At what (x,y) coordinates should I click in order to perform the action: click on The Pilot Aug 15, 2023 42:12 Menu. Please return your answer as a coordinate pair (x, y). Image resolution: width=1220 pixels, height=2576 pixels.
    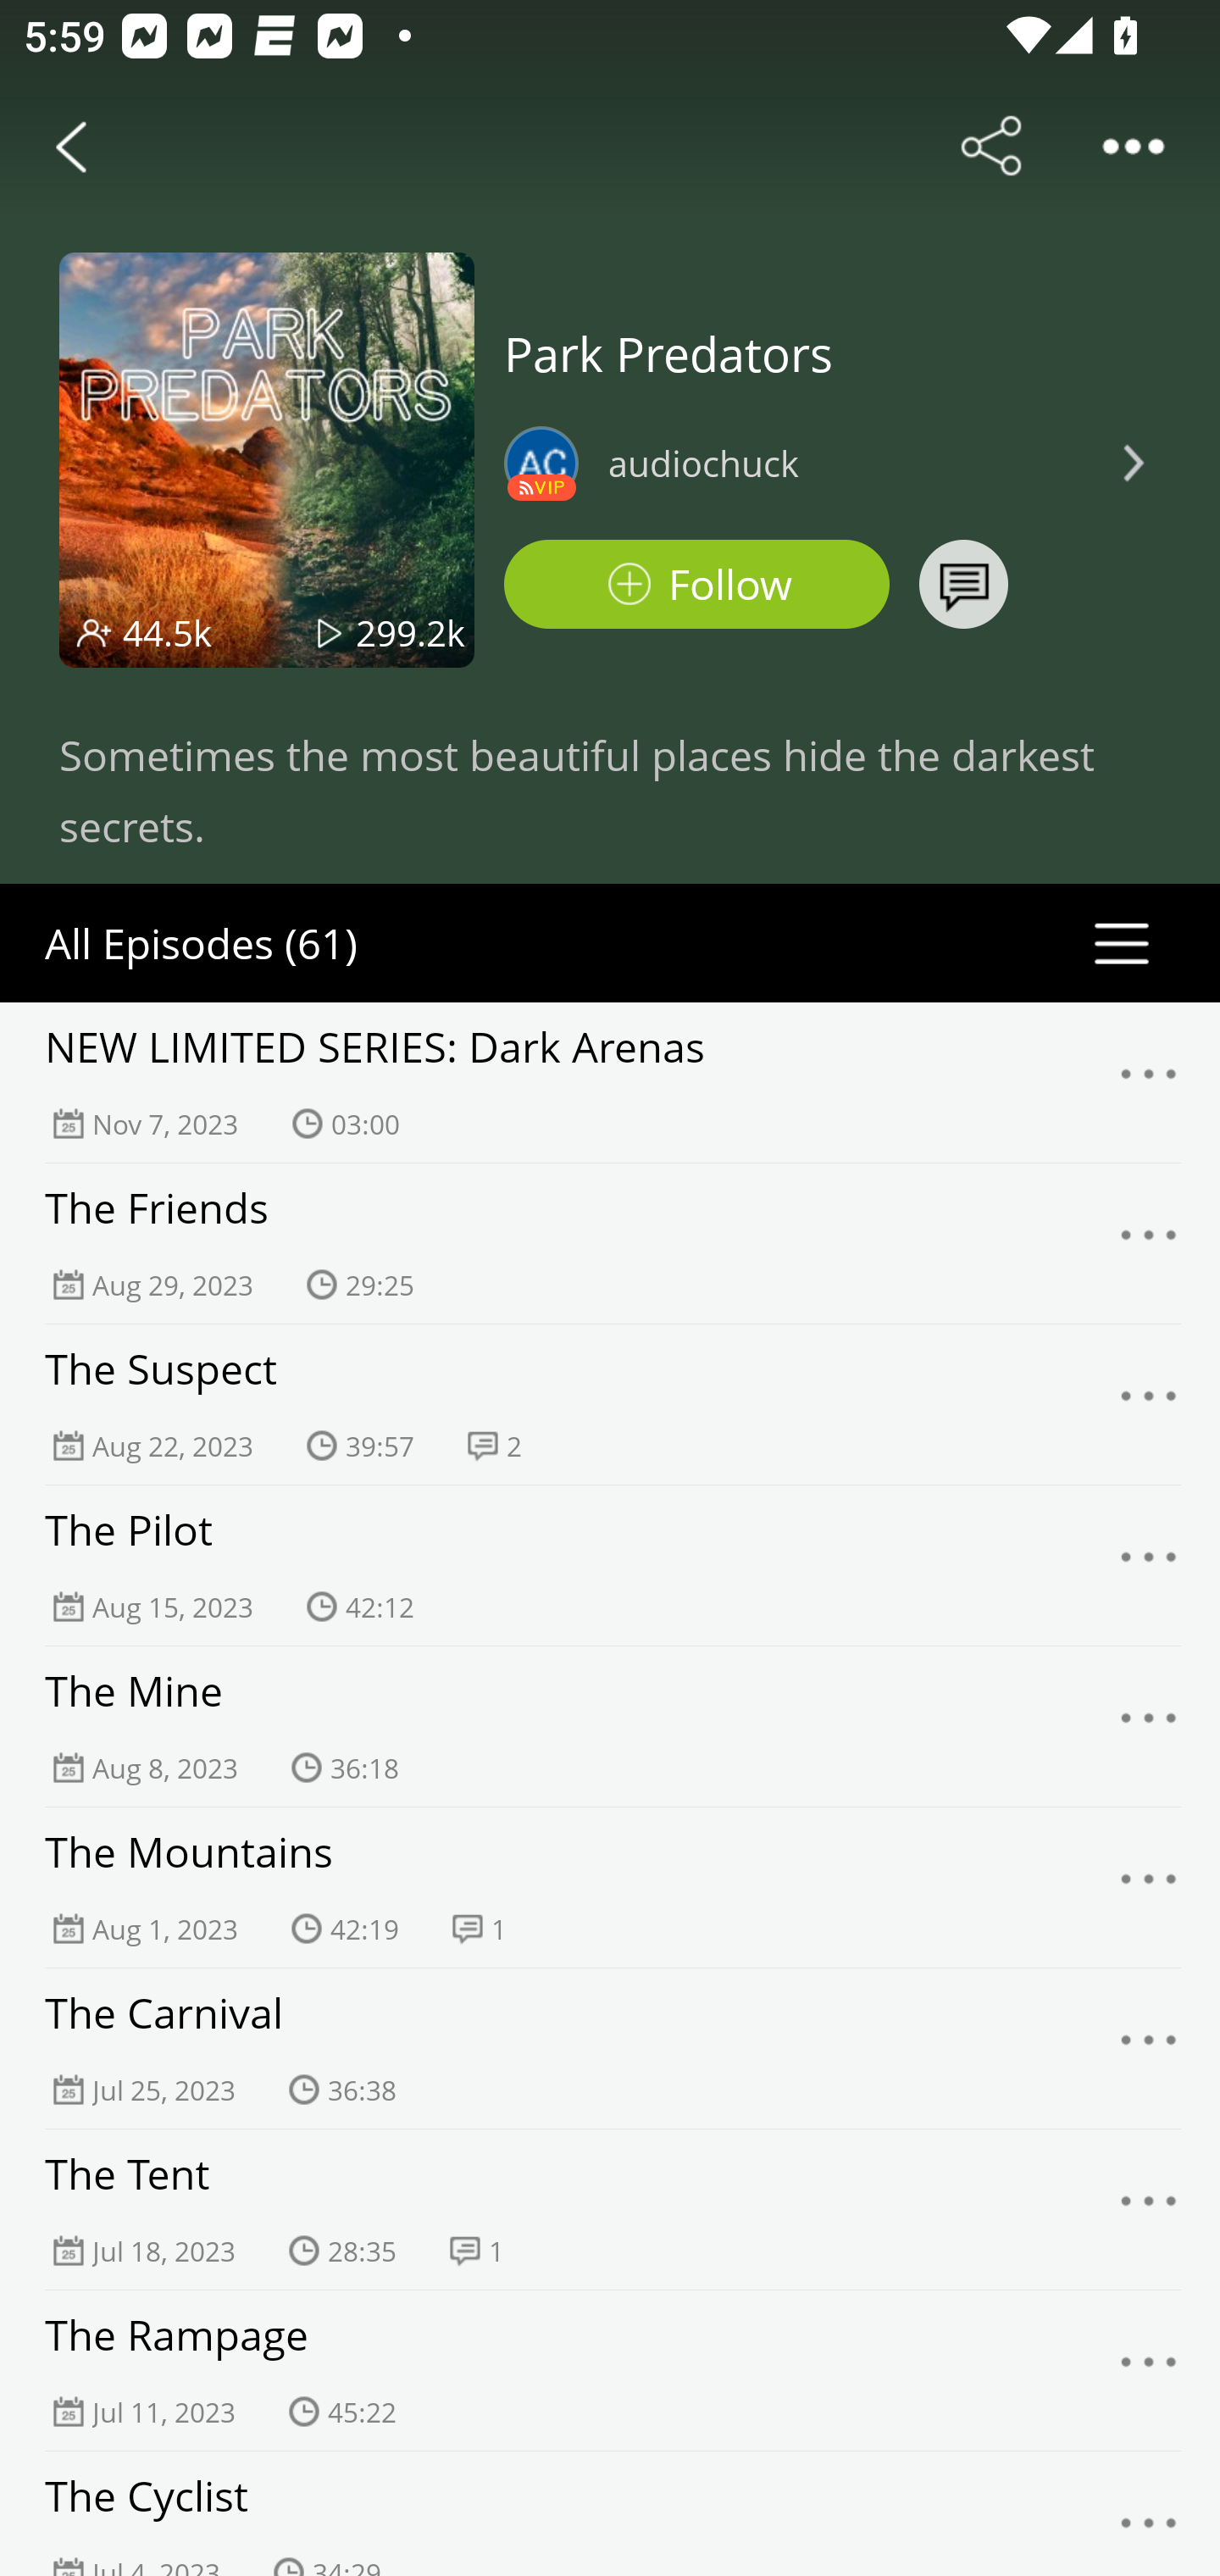
    Looking at the image, I should click on (610, 1566).